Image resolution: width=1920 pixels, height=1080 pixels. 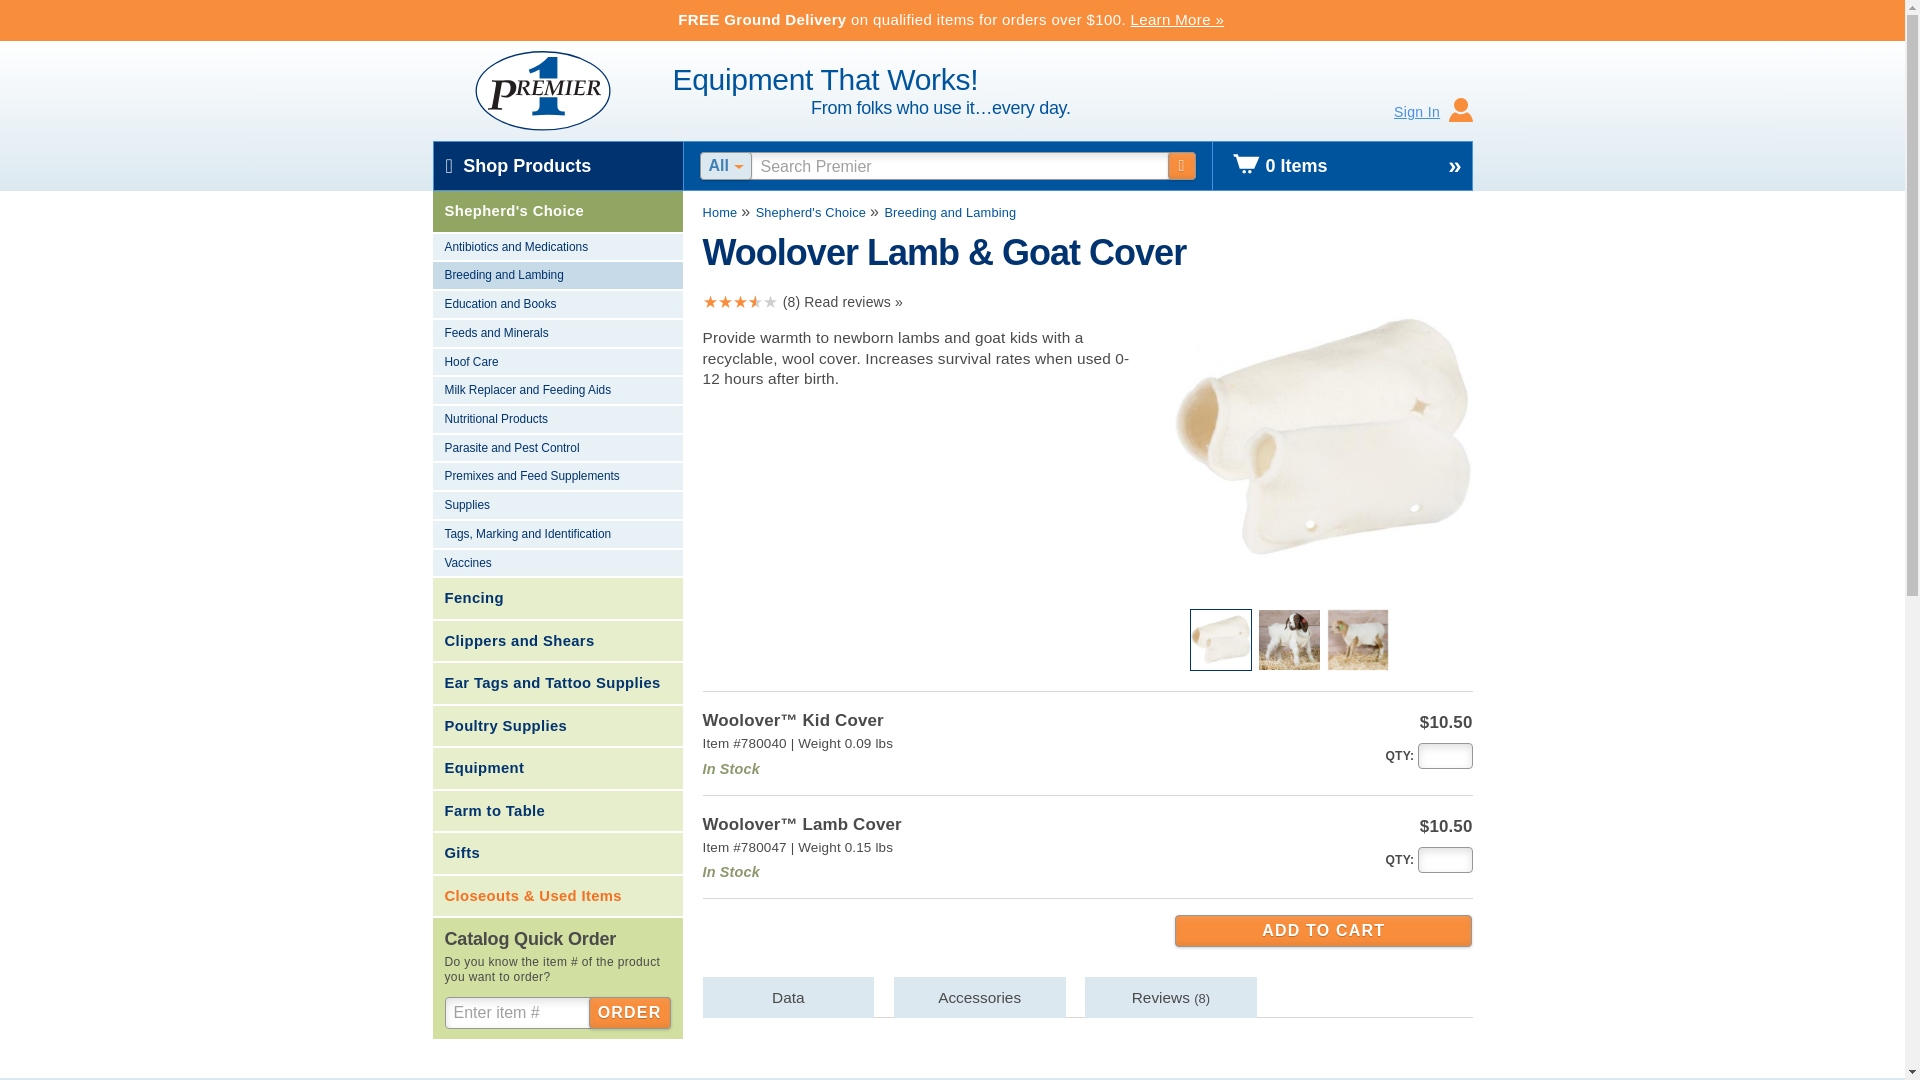 I want to click on Shepherd's Choice, so click(x=810, y=212).